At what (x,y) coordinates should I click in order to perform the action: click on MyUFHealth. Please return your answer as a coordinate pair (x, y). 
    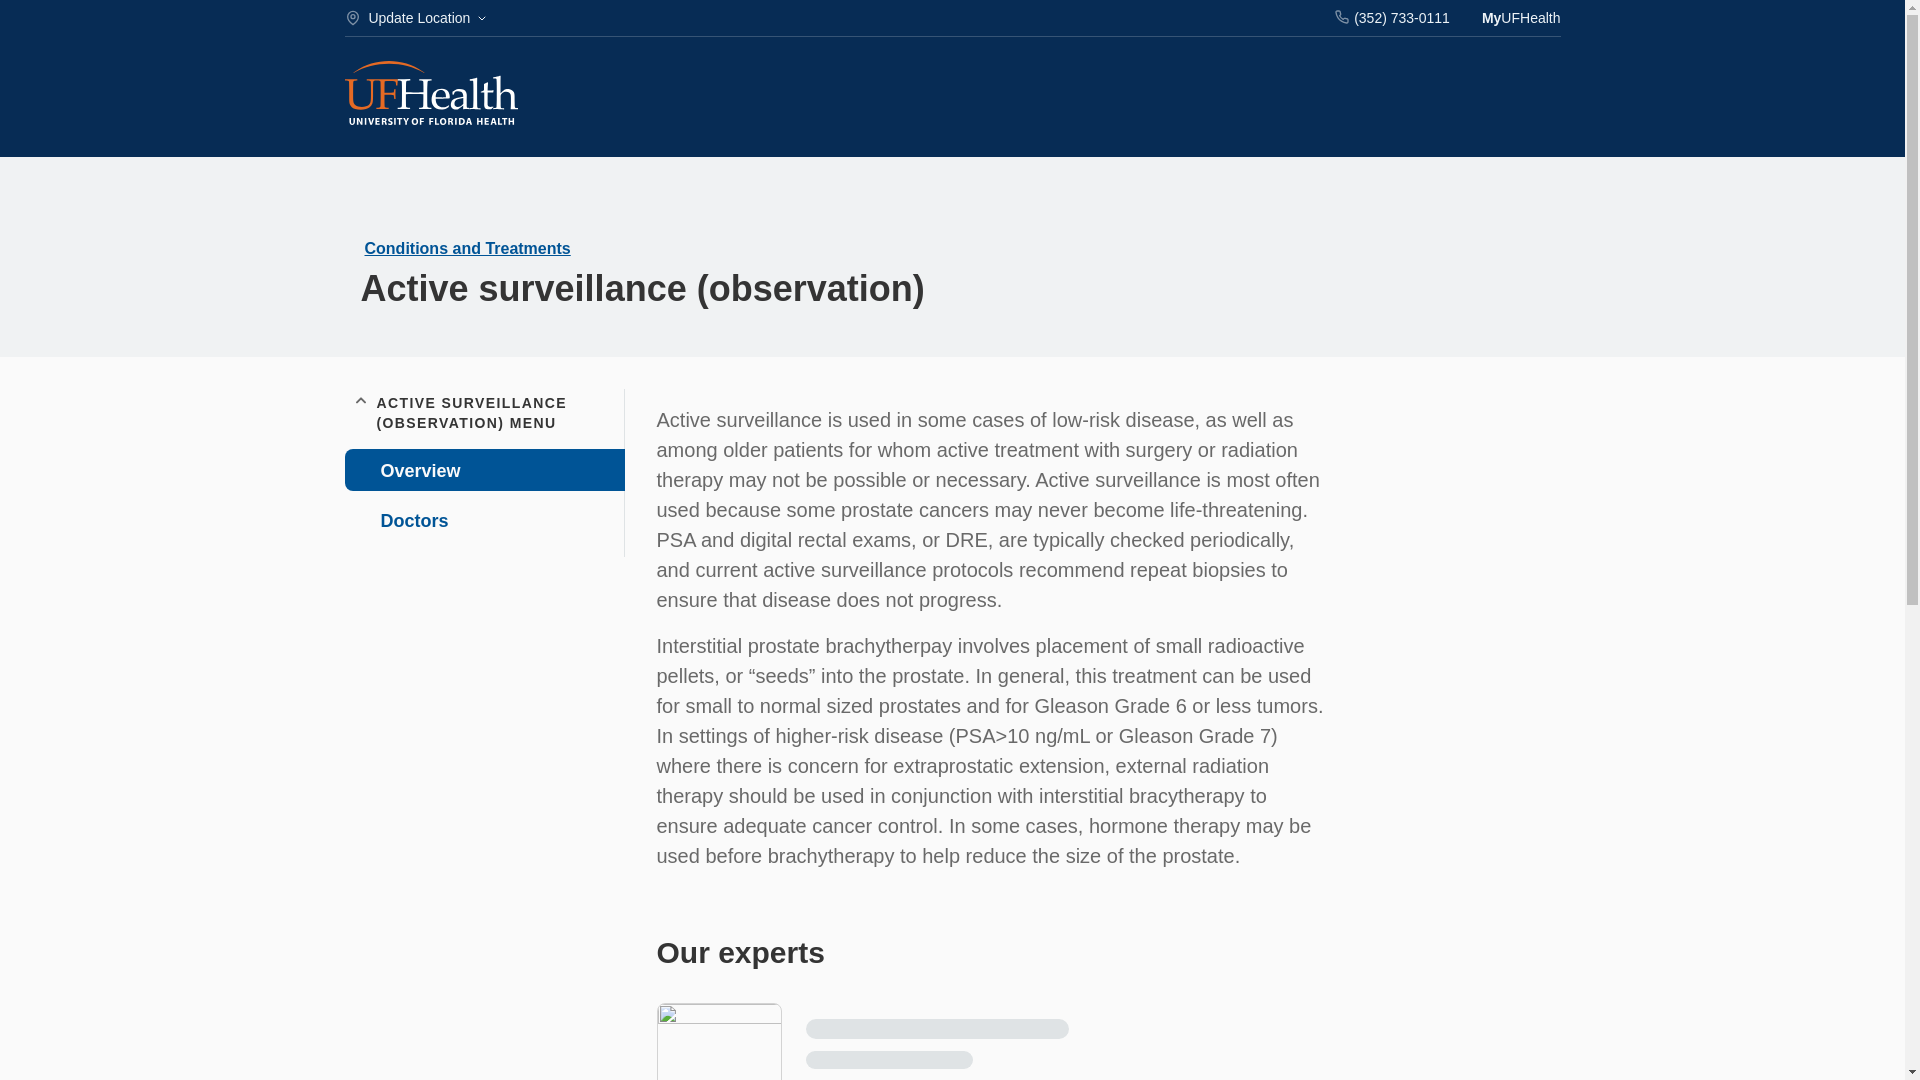
    Looking at the image, I should click on (1521, 18).